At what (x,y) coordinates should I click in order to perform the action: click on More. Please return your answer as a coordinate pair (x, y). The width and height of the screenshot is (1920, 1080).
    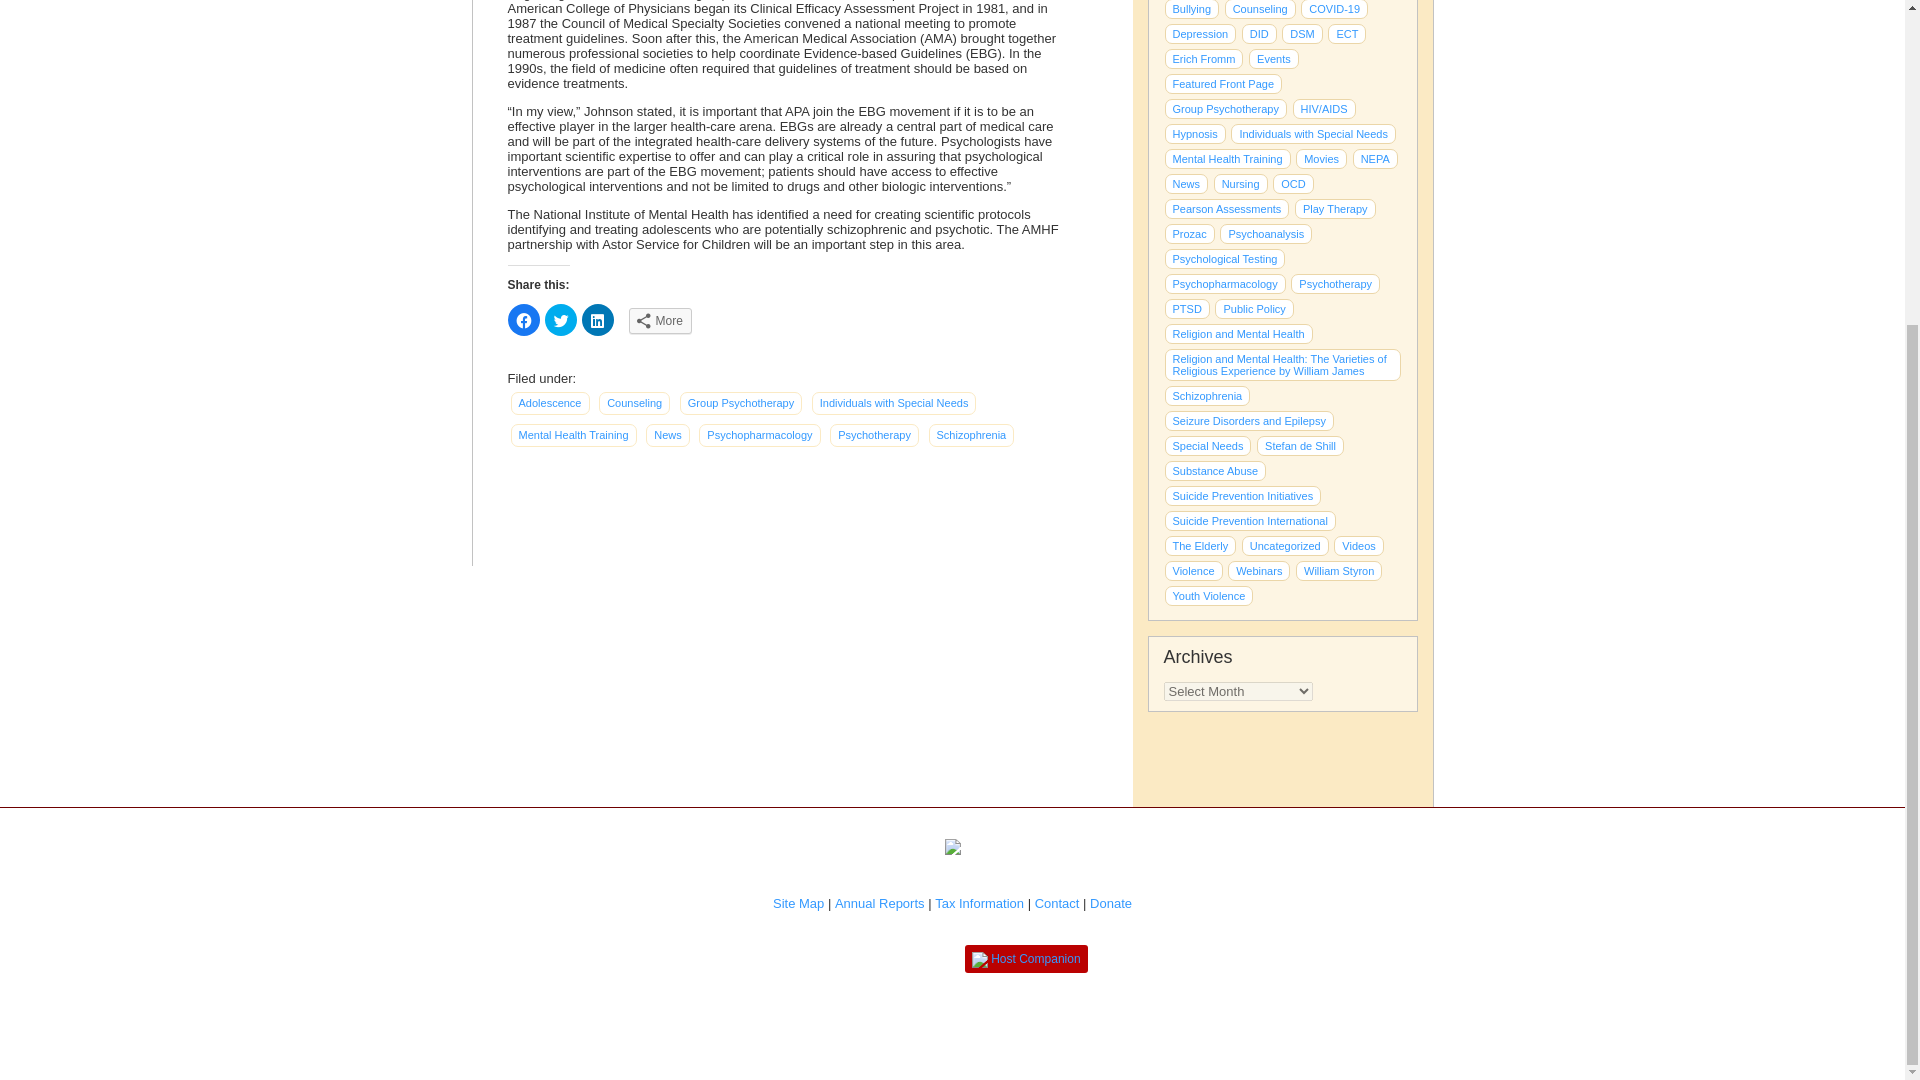
    Looking at the image, I should click on (659, 320).